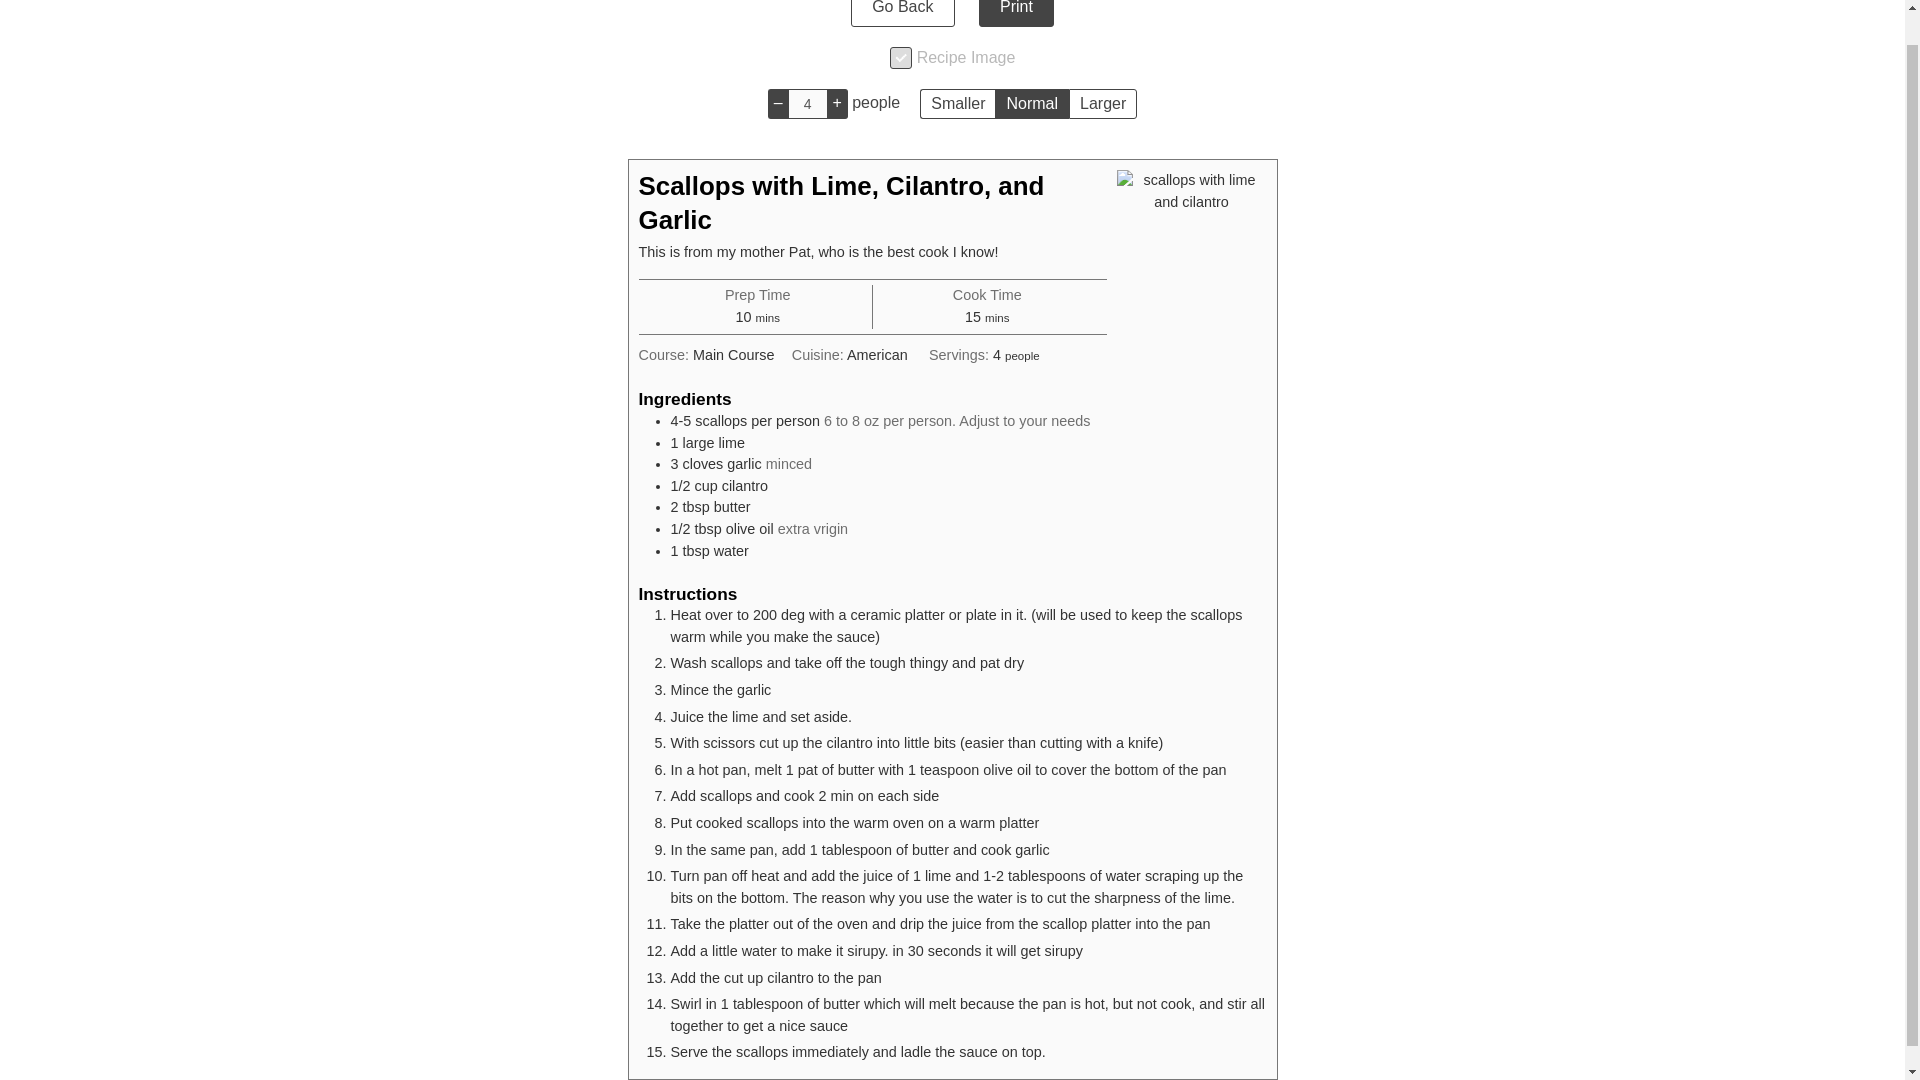 This screenshot has width=1920, height=1080. What do you see at coordinates (1032, 103) in the screenshot?
I see `Normal` at bounding box center [1032, 103].